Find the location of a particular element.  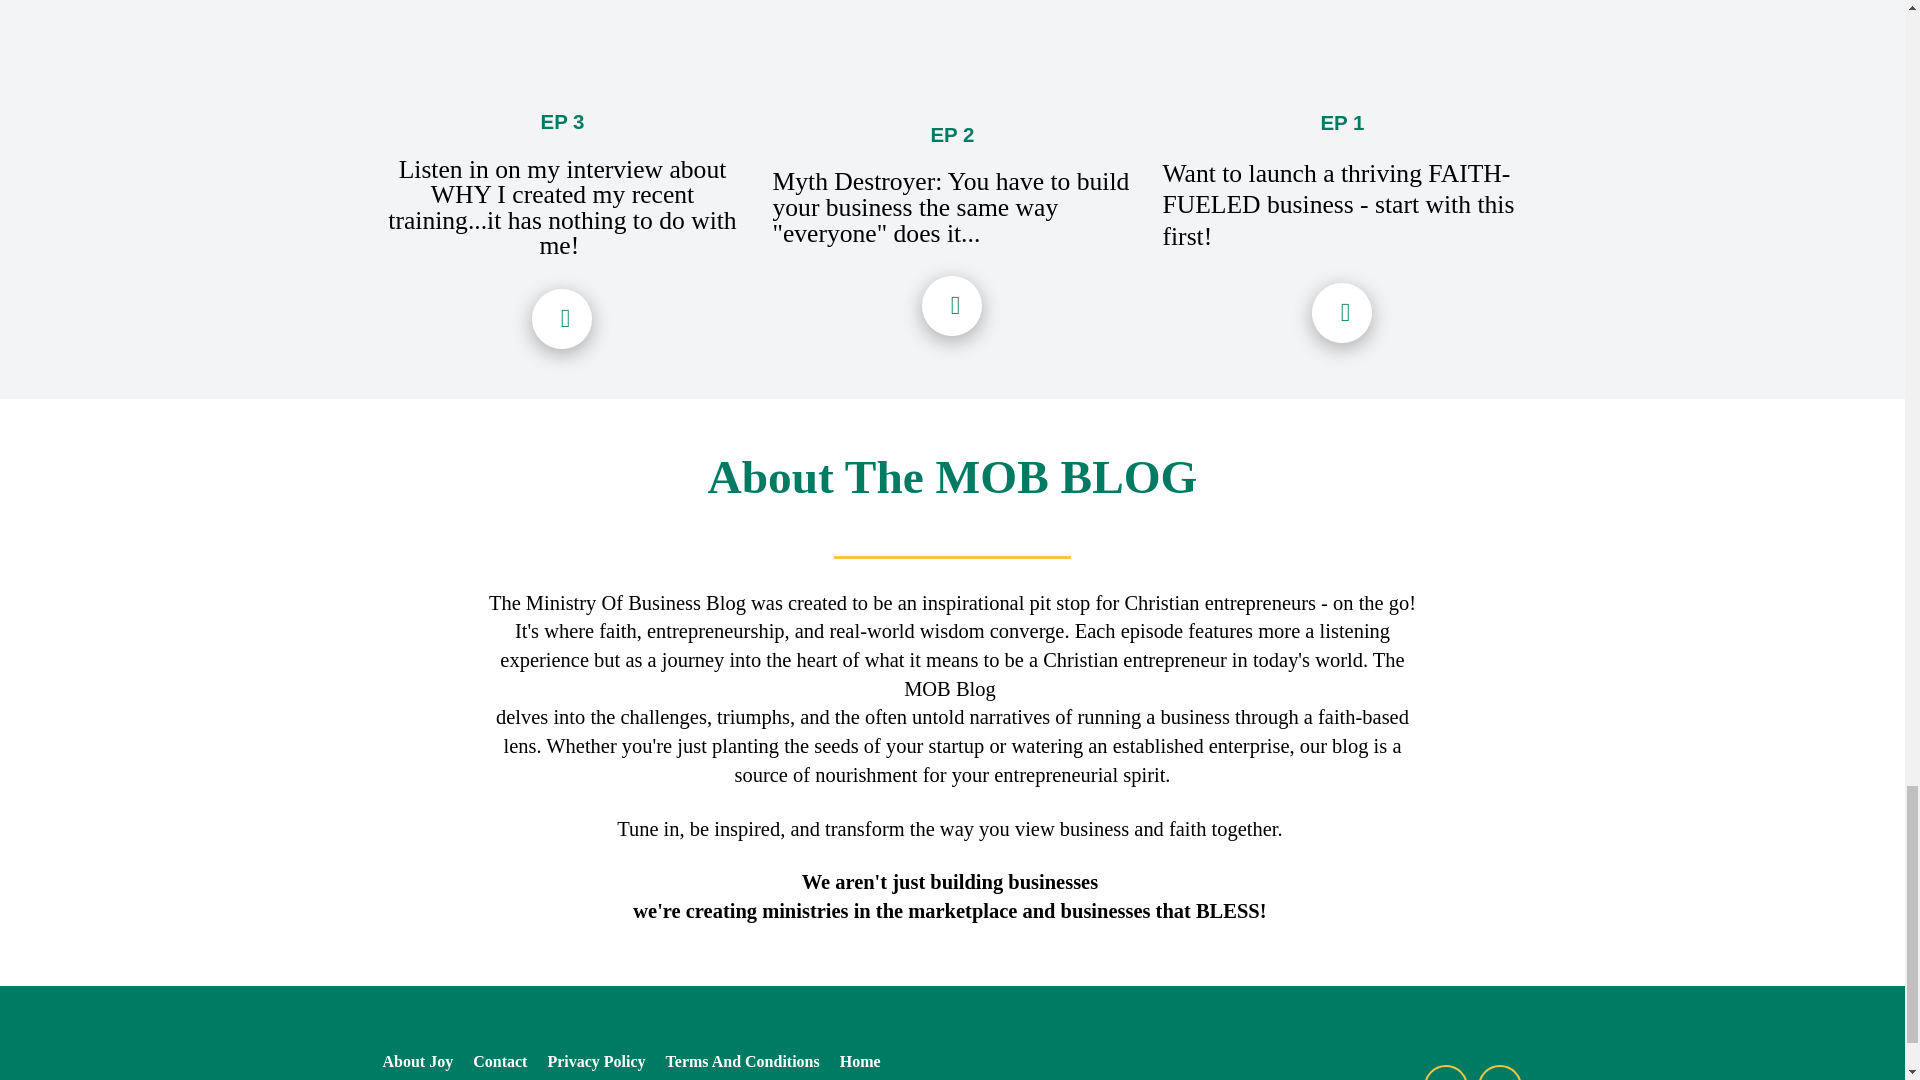

Terms And Conditions is located at coordinates (742, 1062).